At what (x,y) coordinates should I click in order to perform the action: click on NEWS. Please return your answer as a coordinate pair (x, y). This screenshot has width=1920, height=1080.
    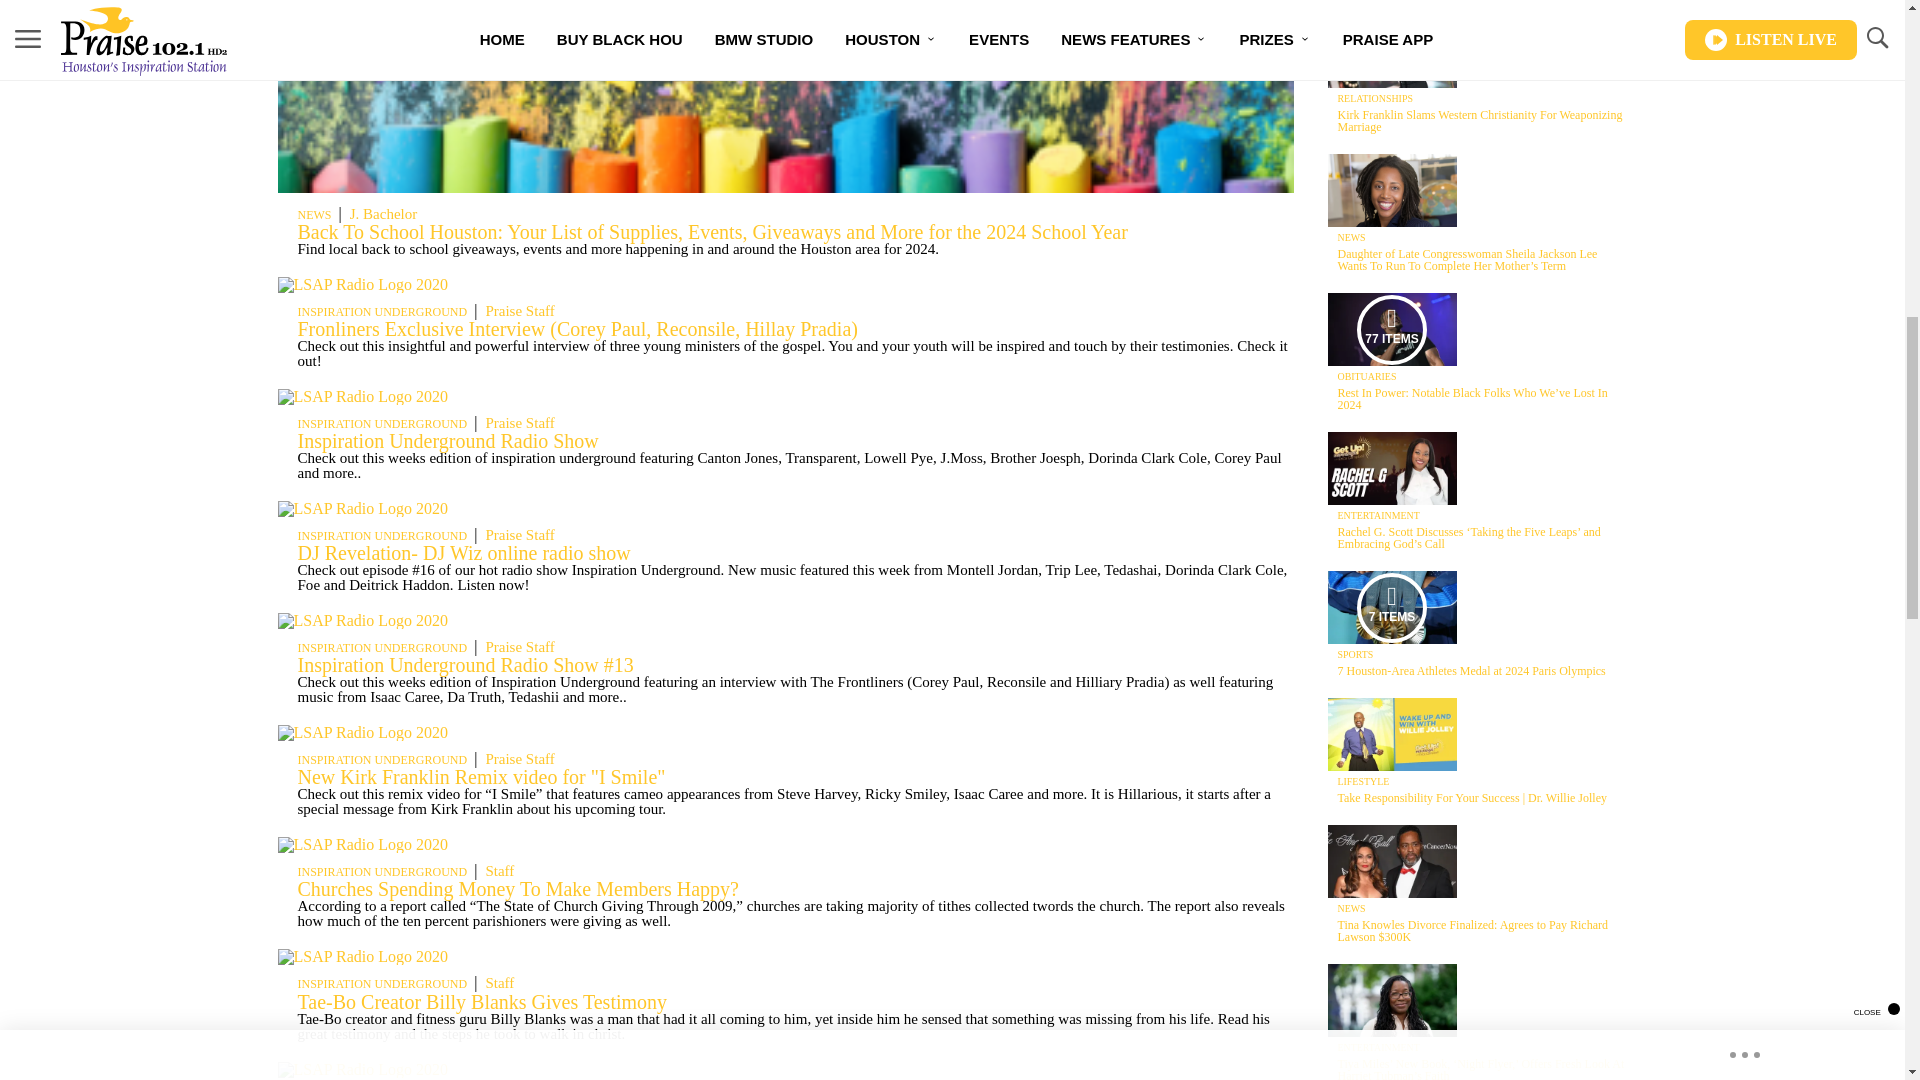
    Looking at the image, I should click on (314, 215).